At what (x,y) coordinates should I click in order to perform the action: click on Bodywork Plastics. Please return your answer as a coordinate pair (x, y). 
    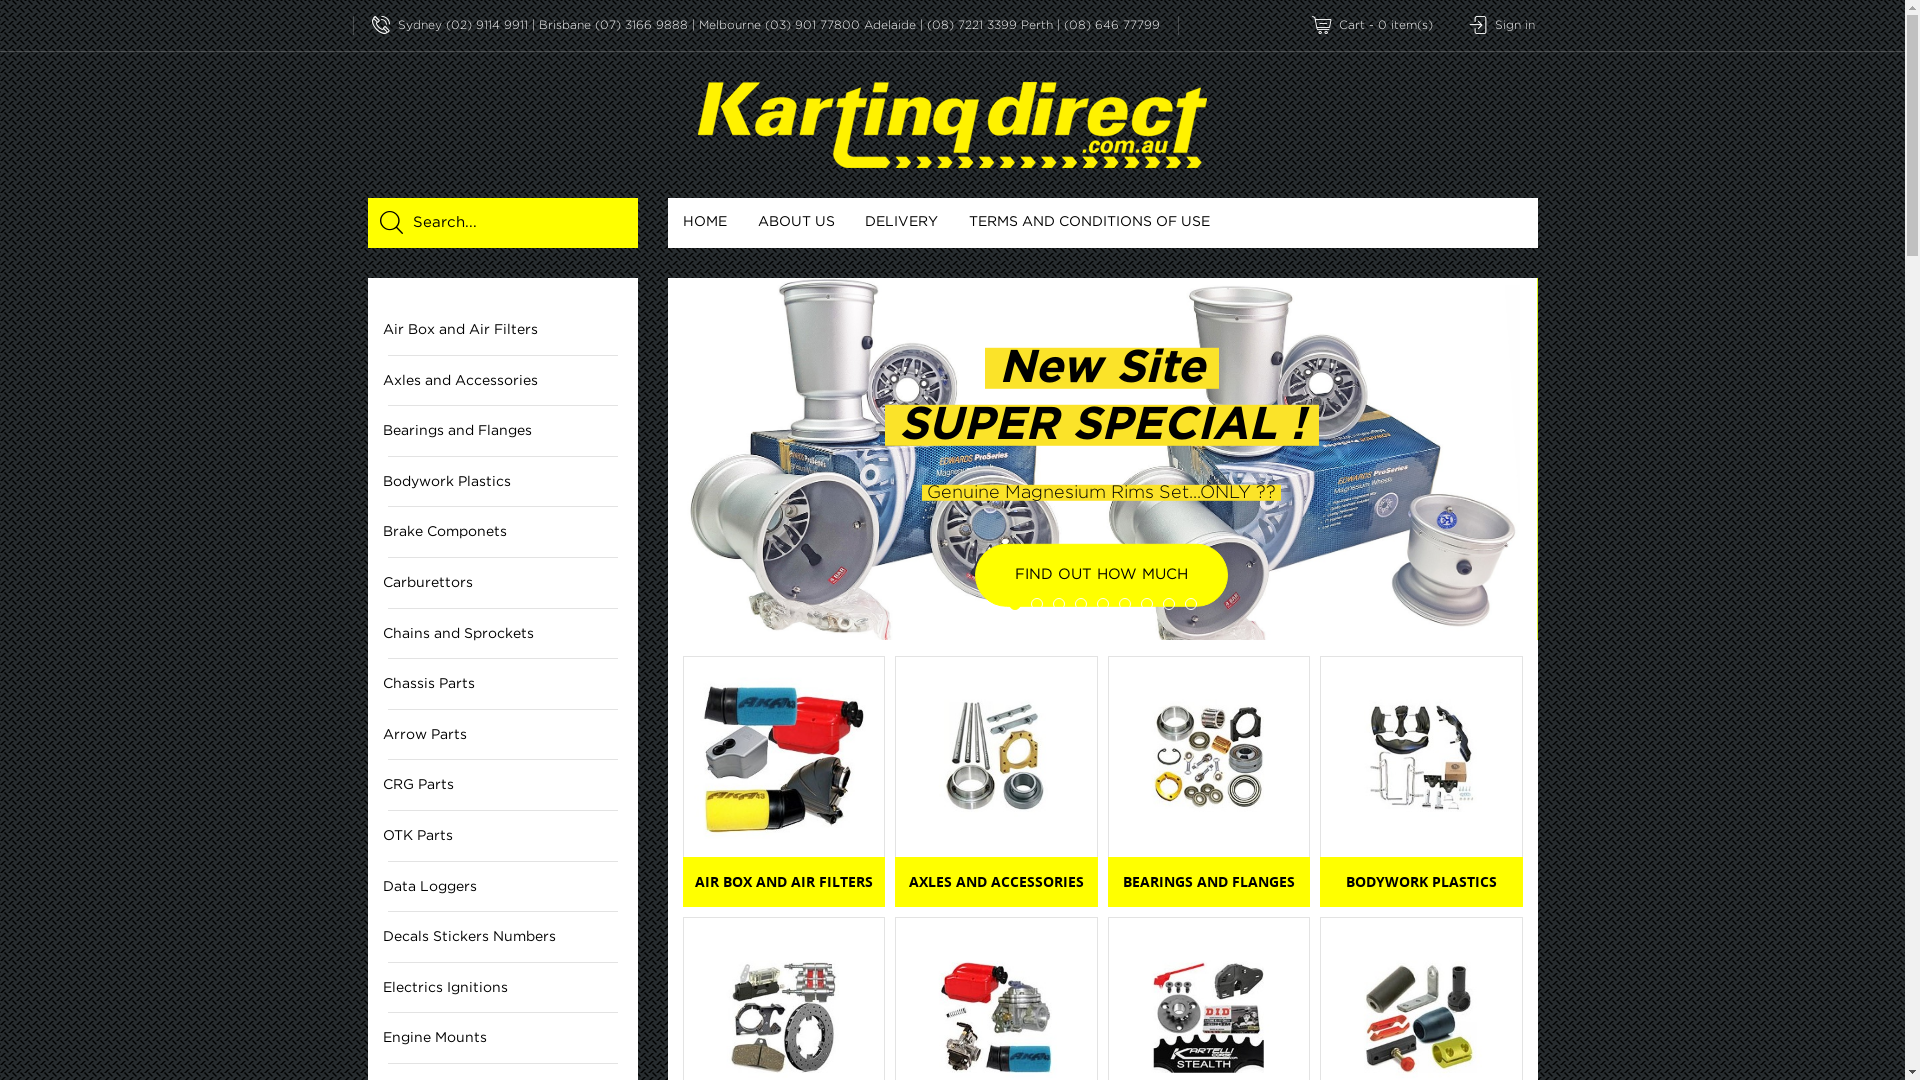
    Looking at the image, I should click on (503, 482).